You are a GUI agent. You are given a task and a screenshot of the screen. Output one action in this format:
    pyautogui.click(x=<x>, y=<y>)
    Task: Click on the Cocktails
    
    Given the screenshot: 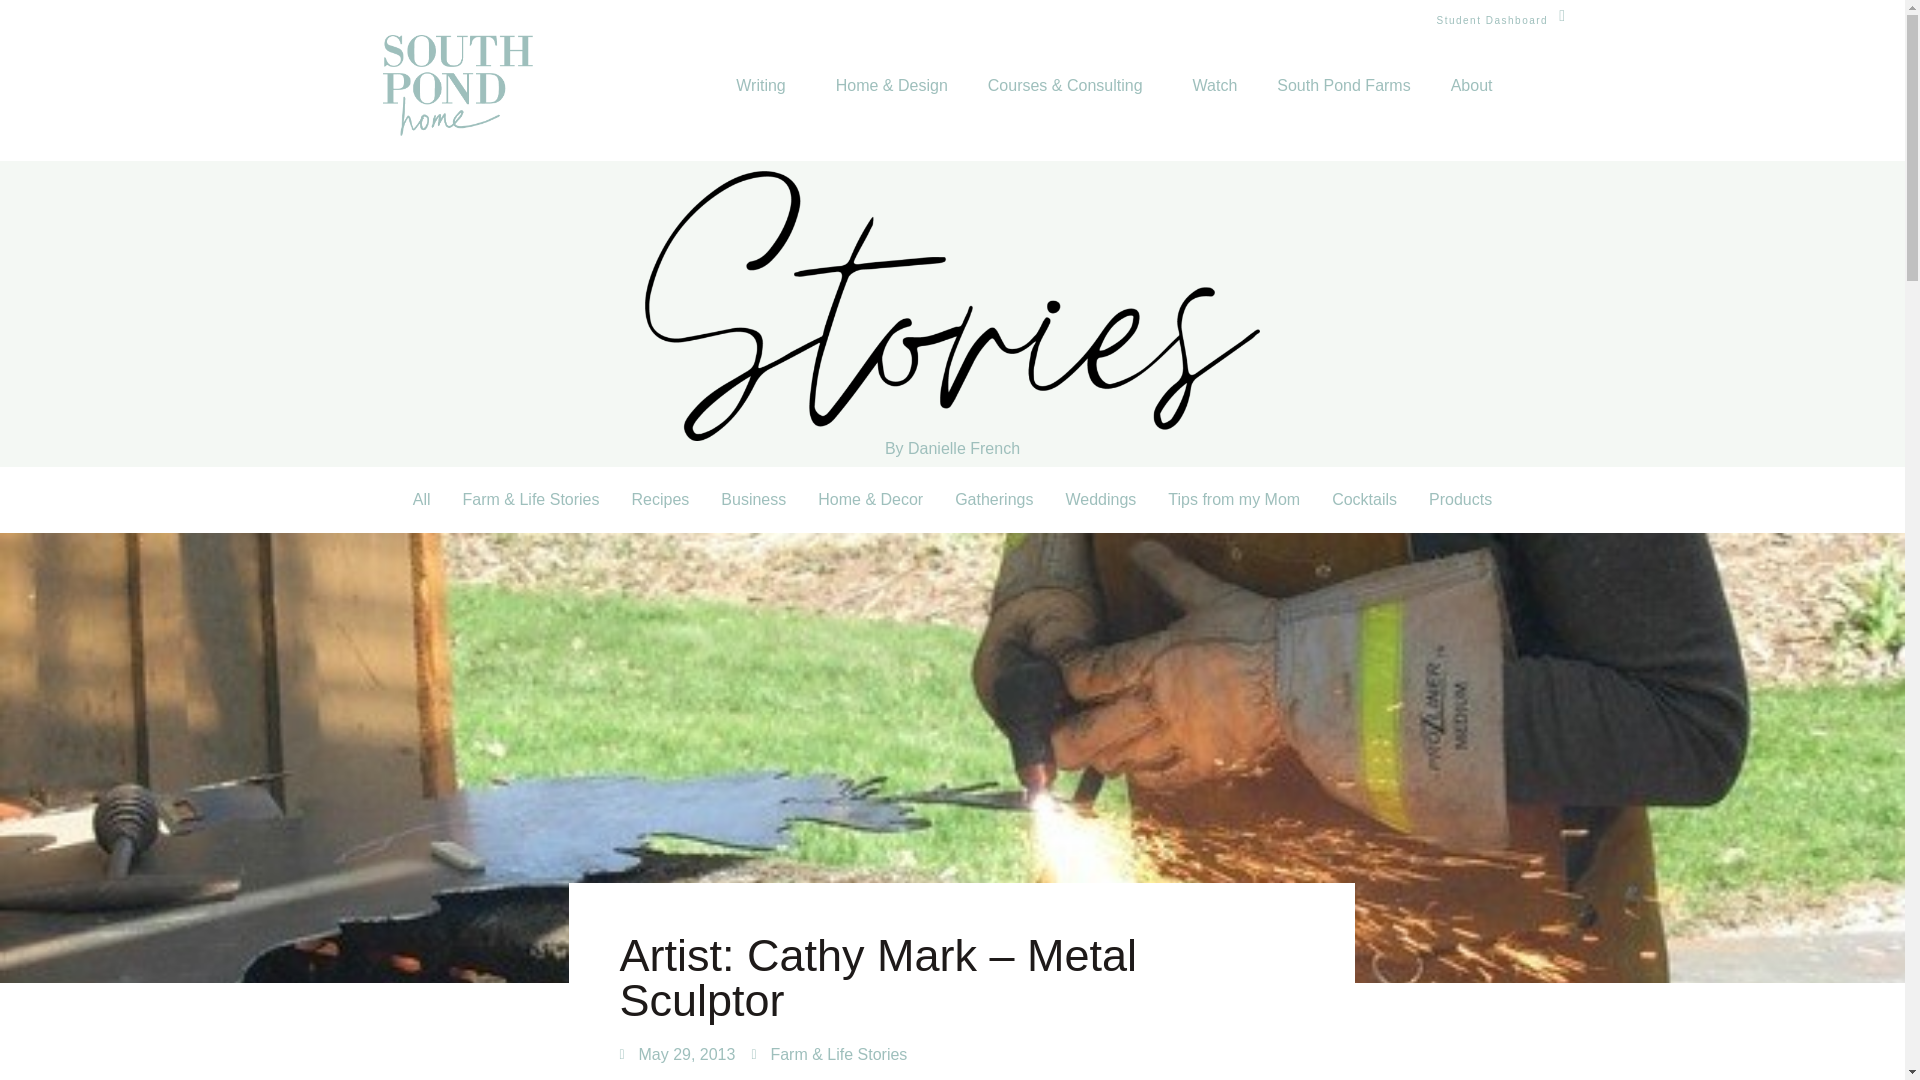 What is the action you would take?
    pyautogui.click(x=1364, y=500)
    